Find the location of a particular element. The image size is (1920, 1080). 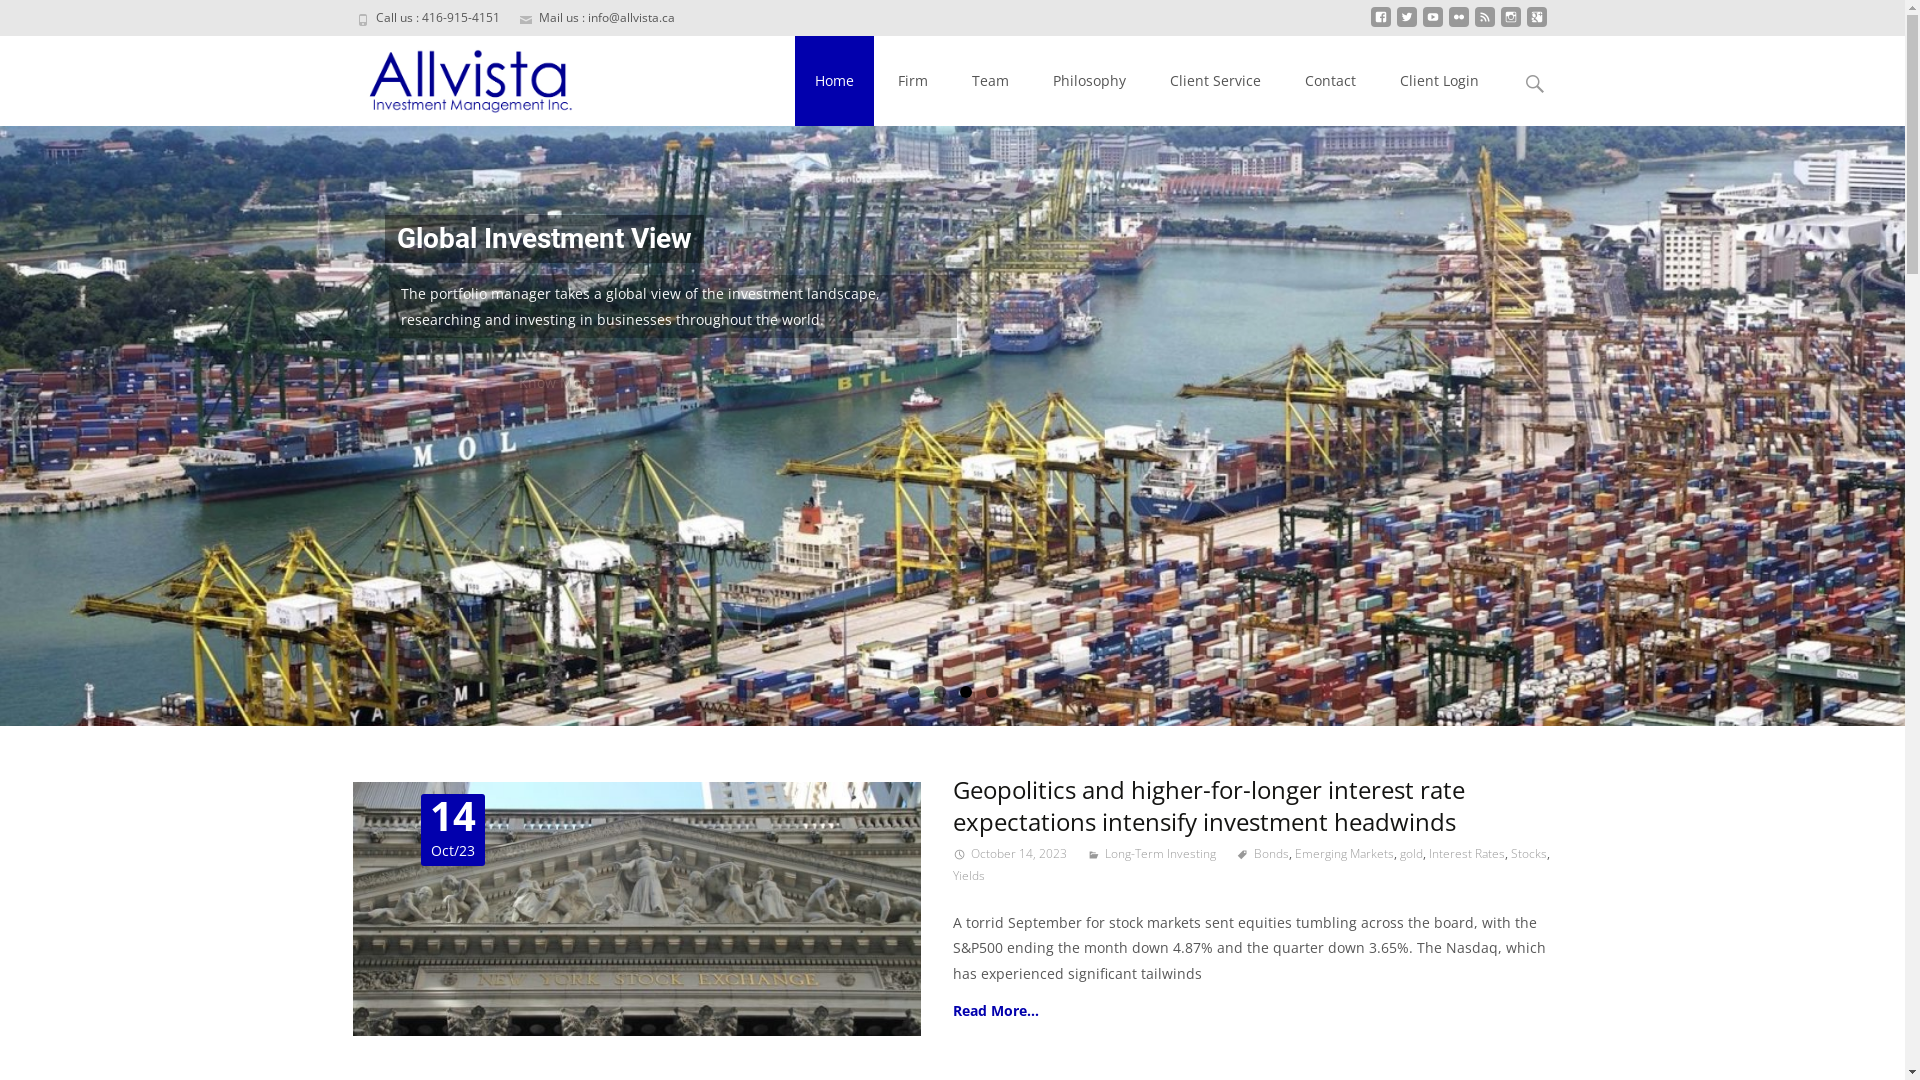

gold is located at coordinates (1412, 854).